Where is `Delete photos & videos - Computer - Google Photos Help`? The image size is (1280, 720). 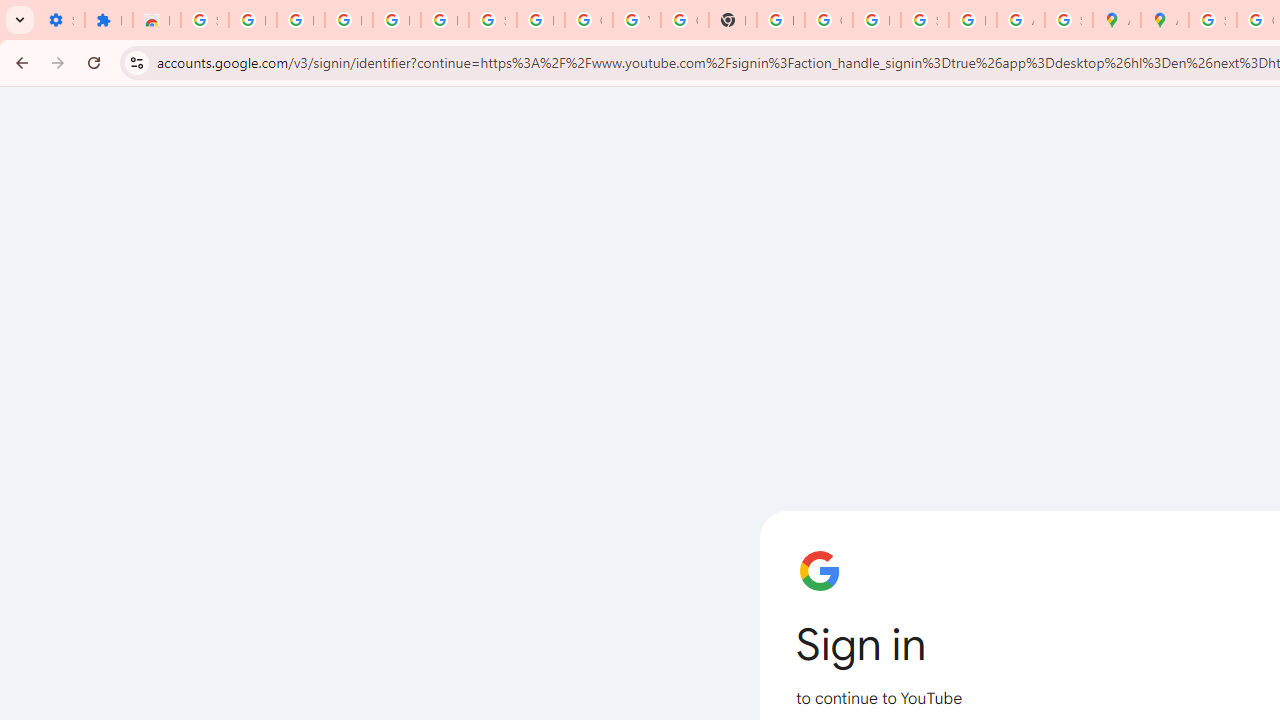 Delete photos & videos - Computer - Google Photos Help is located at coordinates (348, 20).